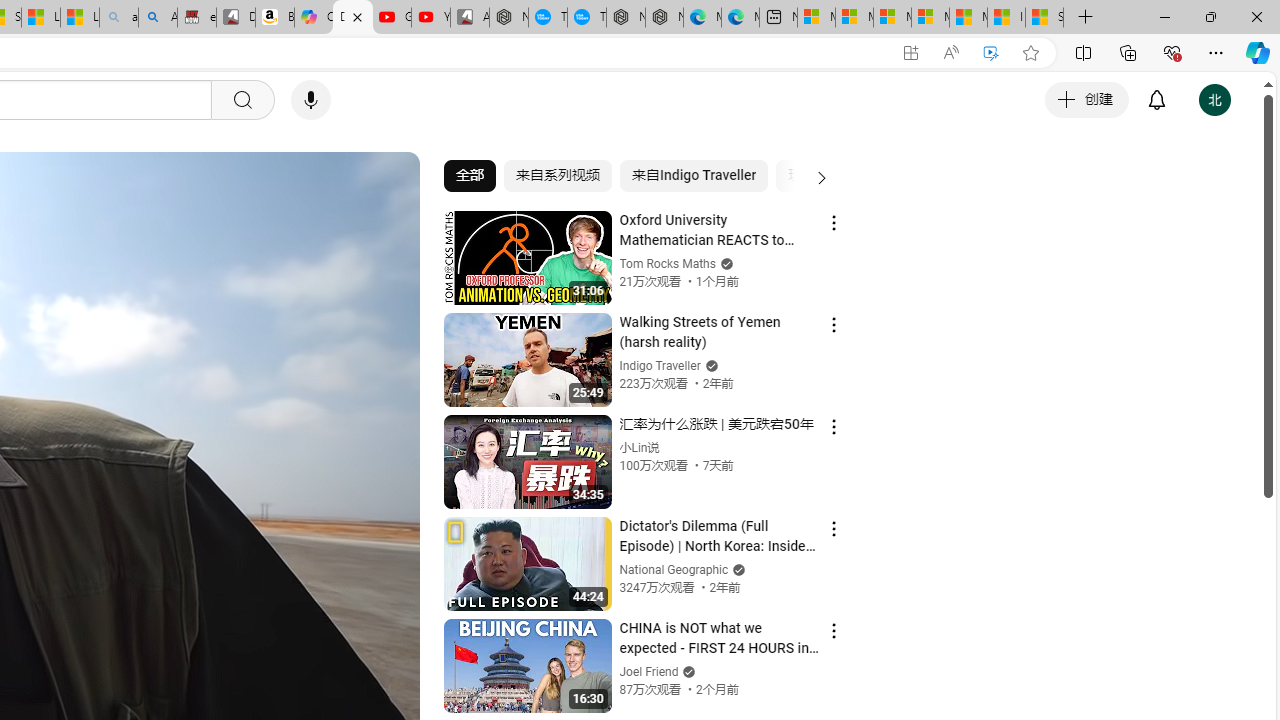 The width and height of the screenshot is (1280, 720). I want to click on I Gained 20 Pounds of Muscle in 30 Days! | Watch, so click(1006, 18).